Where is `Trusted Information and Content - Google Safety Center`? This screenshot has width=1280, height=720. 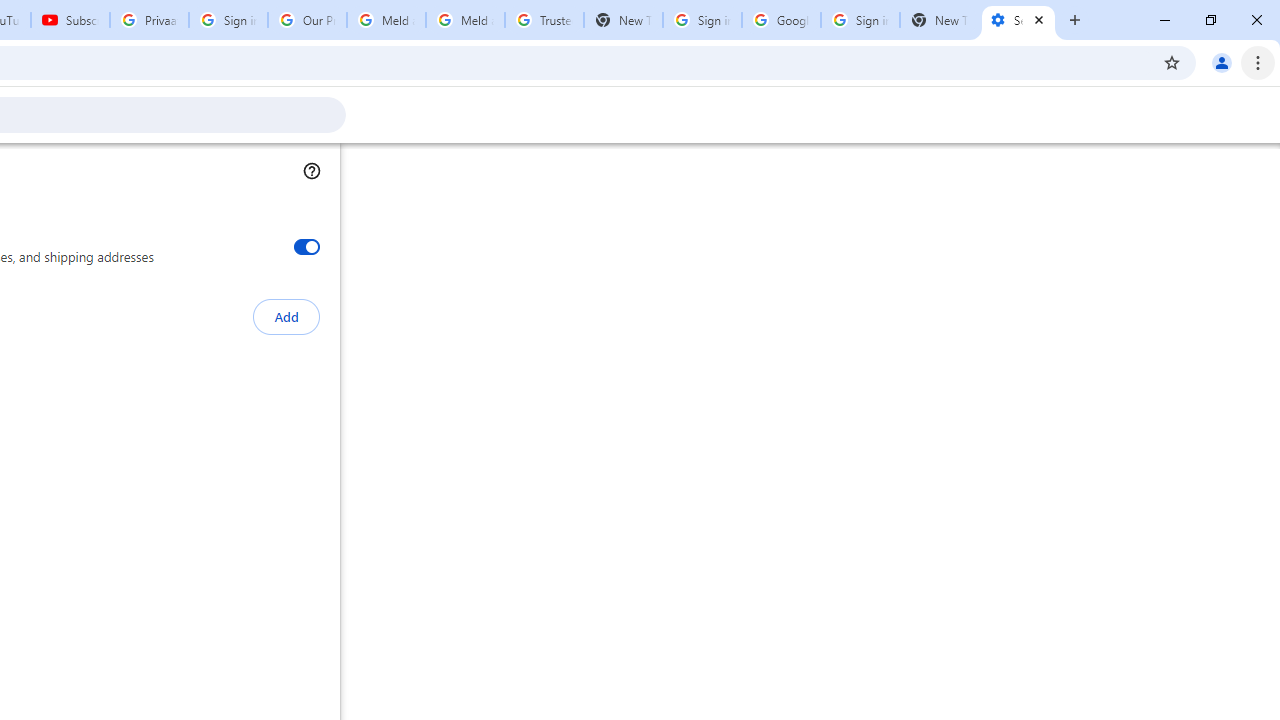
Trusted Information and Content - Google Safety Center is located at coordinates (544, 20).